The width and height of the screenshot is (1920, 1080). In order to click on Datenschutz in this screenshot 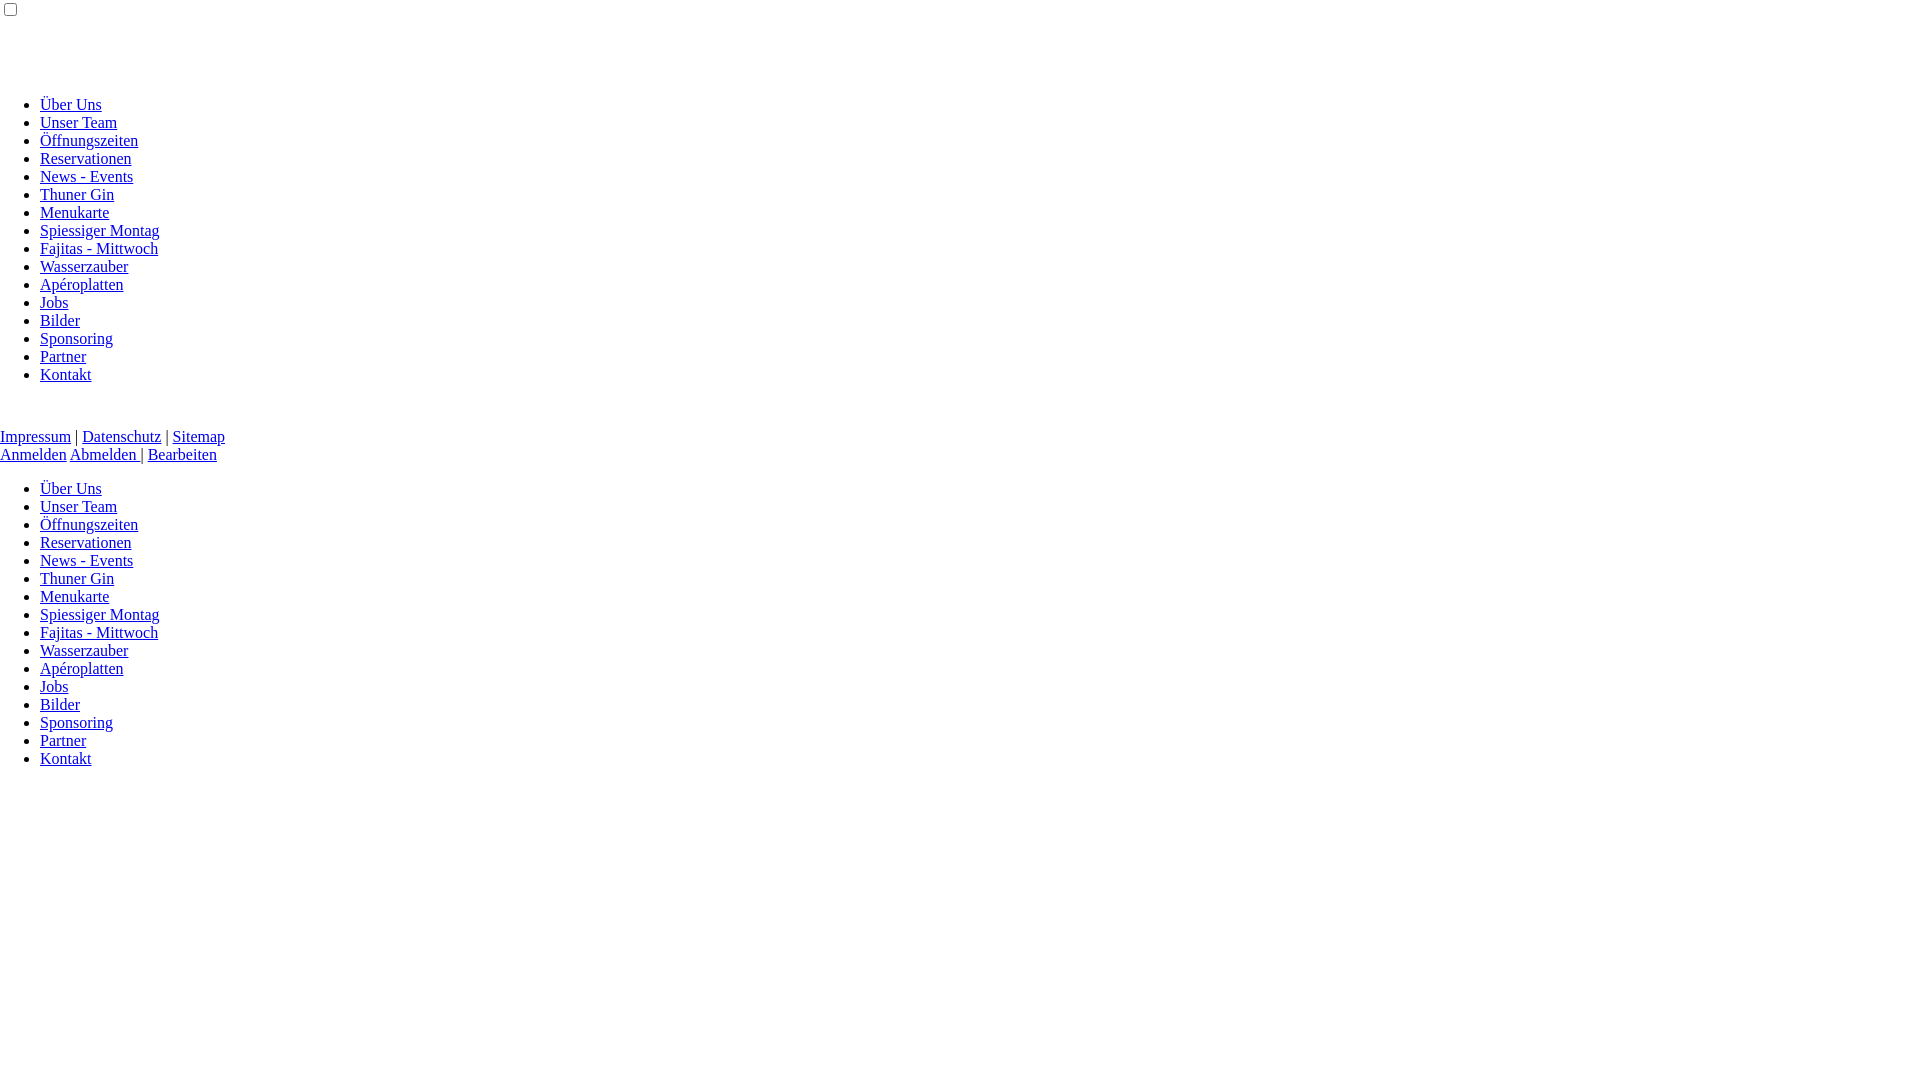, I will do `click(122, 436)`.